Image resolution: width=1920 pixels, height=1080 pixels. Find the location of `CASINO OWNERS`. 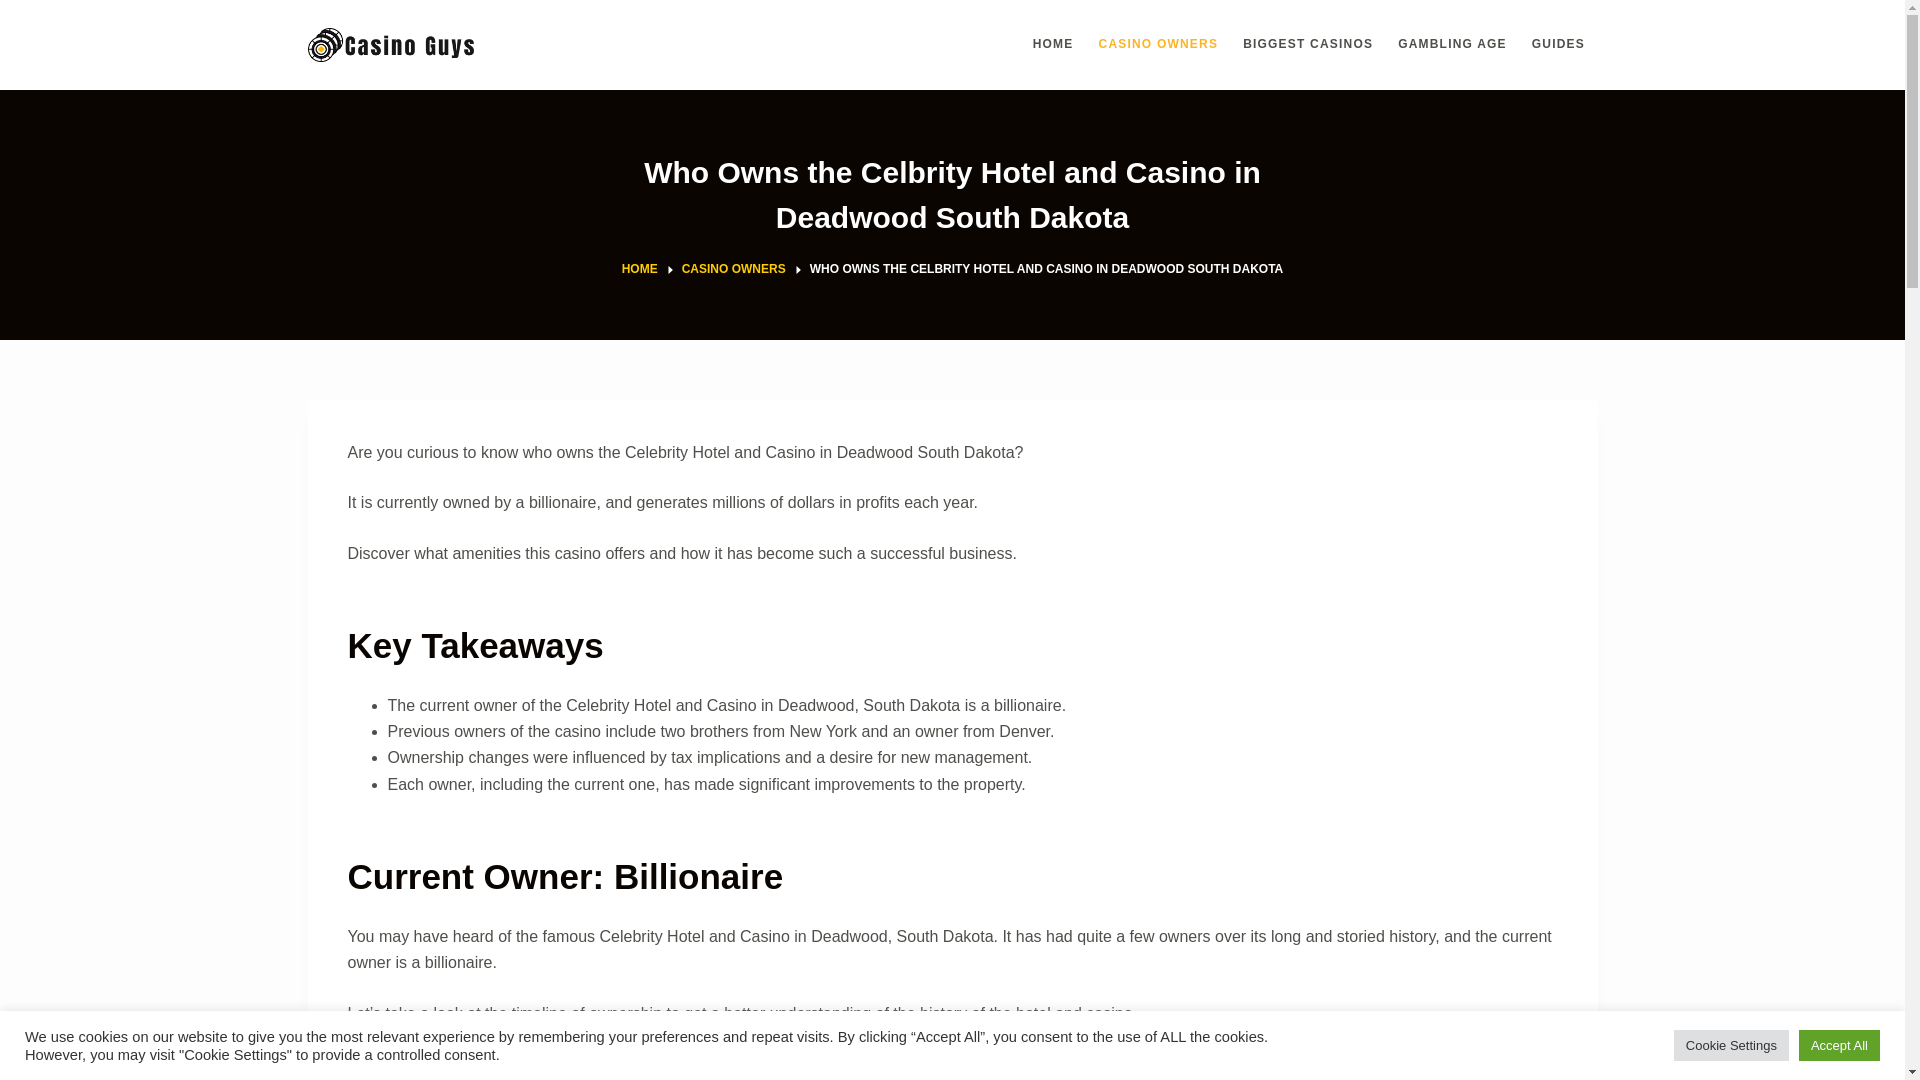

CASINO OWNERS is located at coordinates (1158, 44).